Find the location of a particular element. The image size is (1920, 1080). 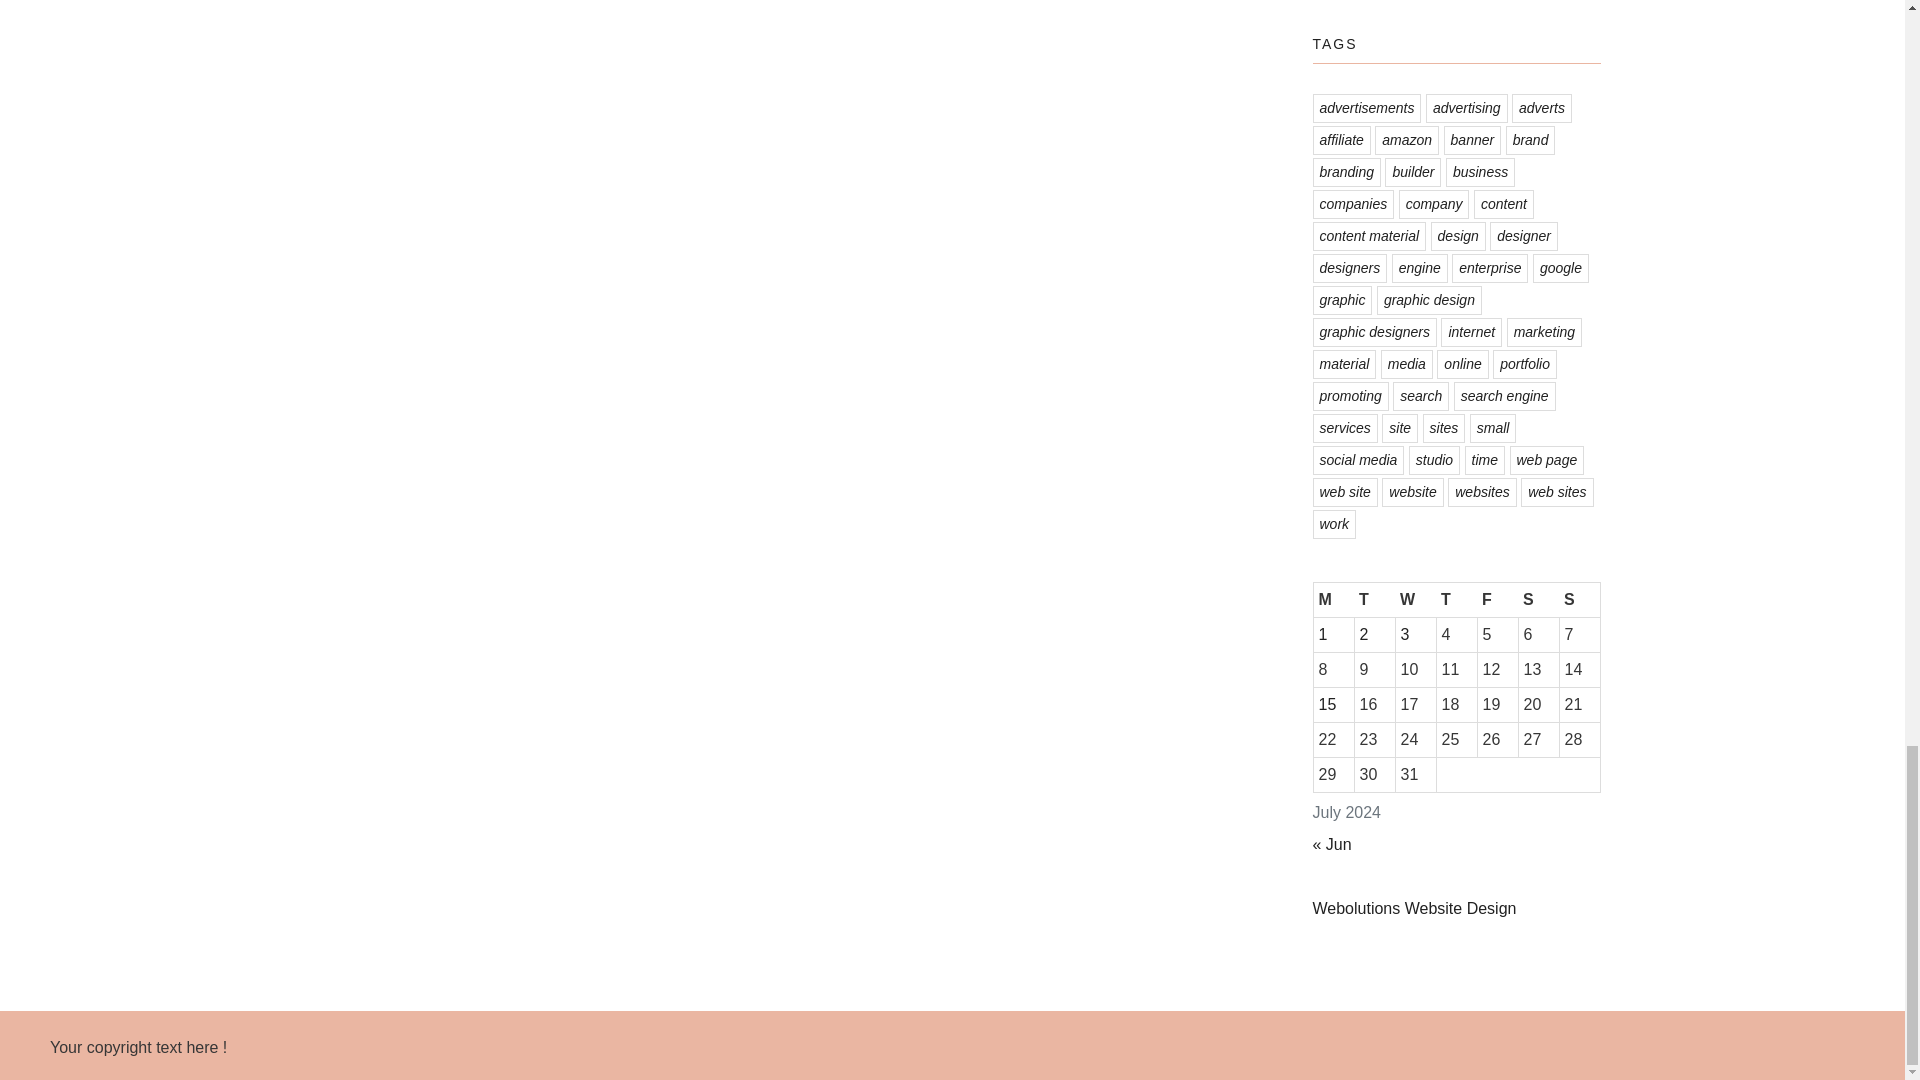

Friday is located at coordinates (1497, 599).